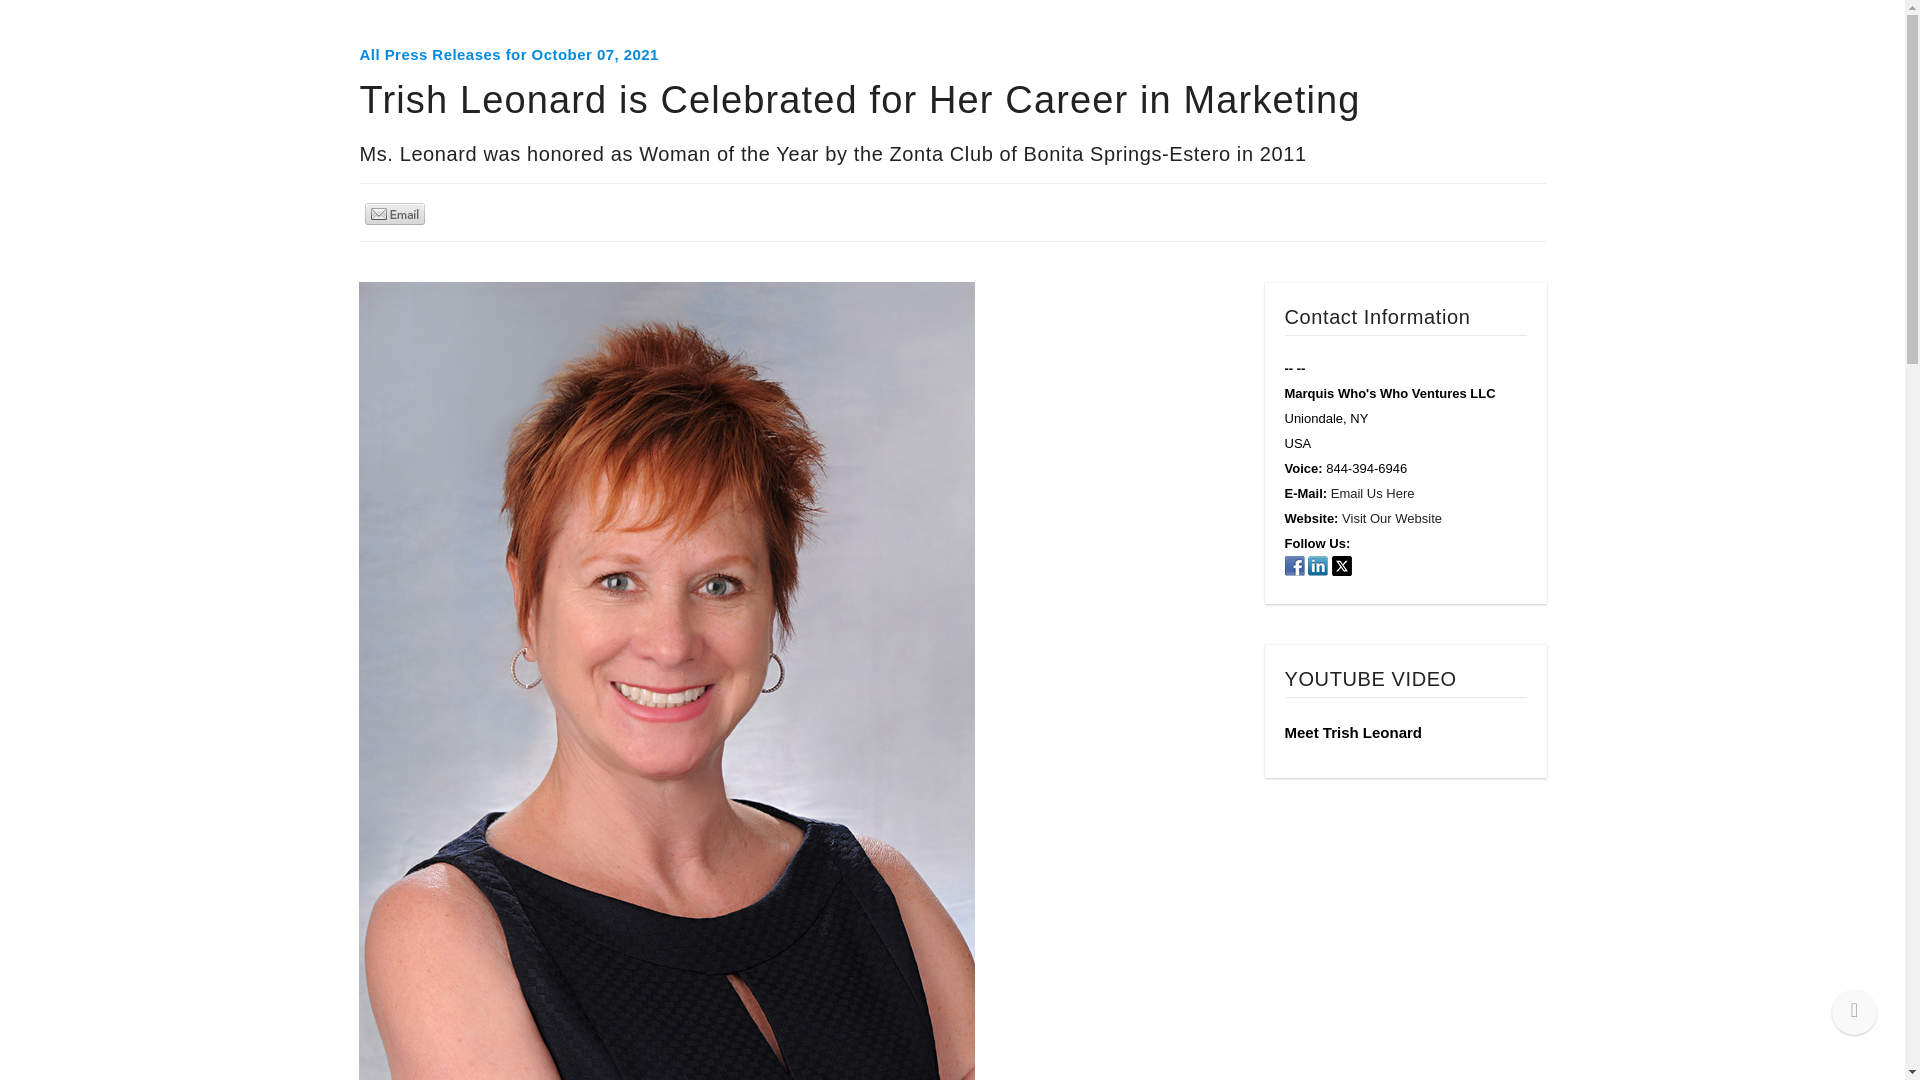 This screenshot has width=1920, height=1080. Describe the element at coordinates (509, 54) in the screenshot. I see `All Press Releases for October 07, 2021` at that location.